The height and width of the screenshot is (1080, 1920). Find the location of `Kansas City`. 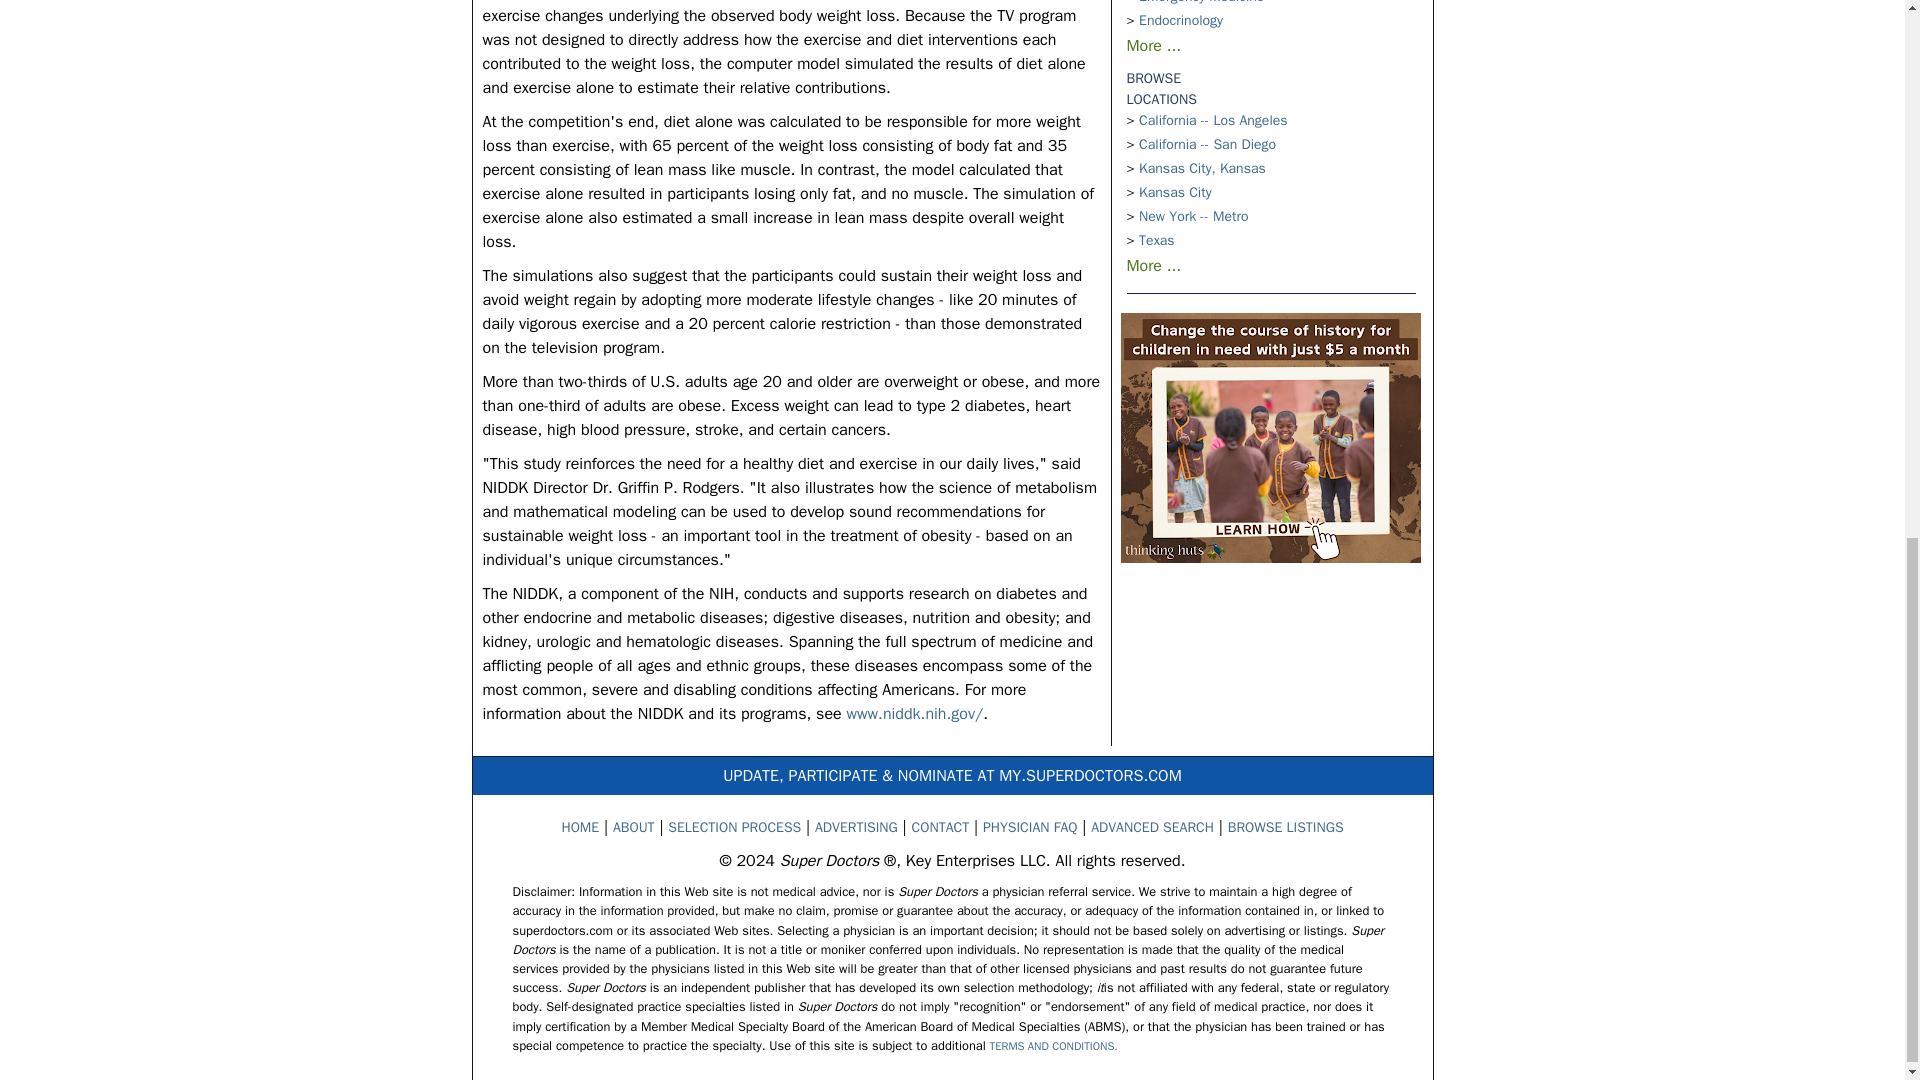

Kansas City is located at coordinates (1174, 192).